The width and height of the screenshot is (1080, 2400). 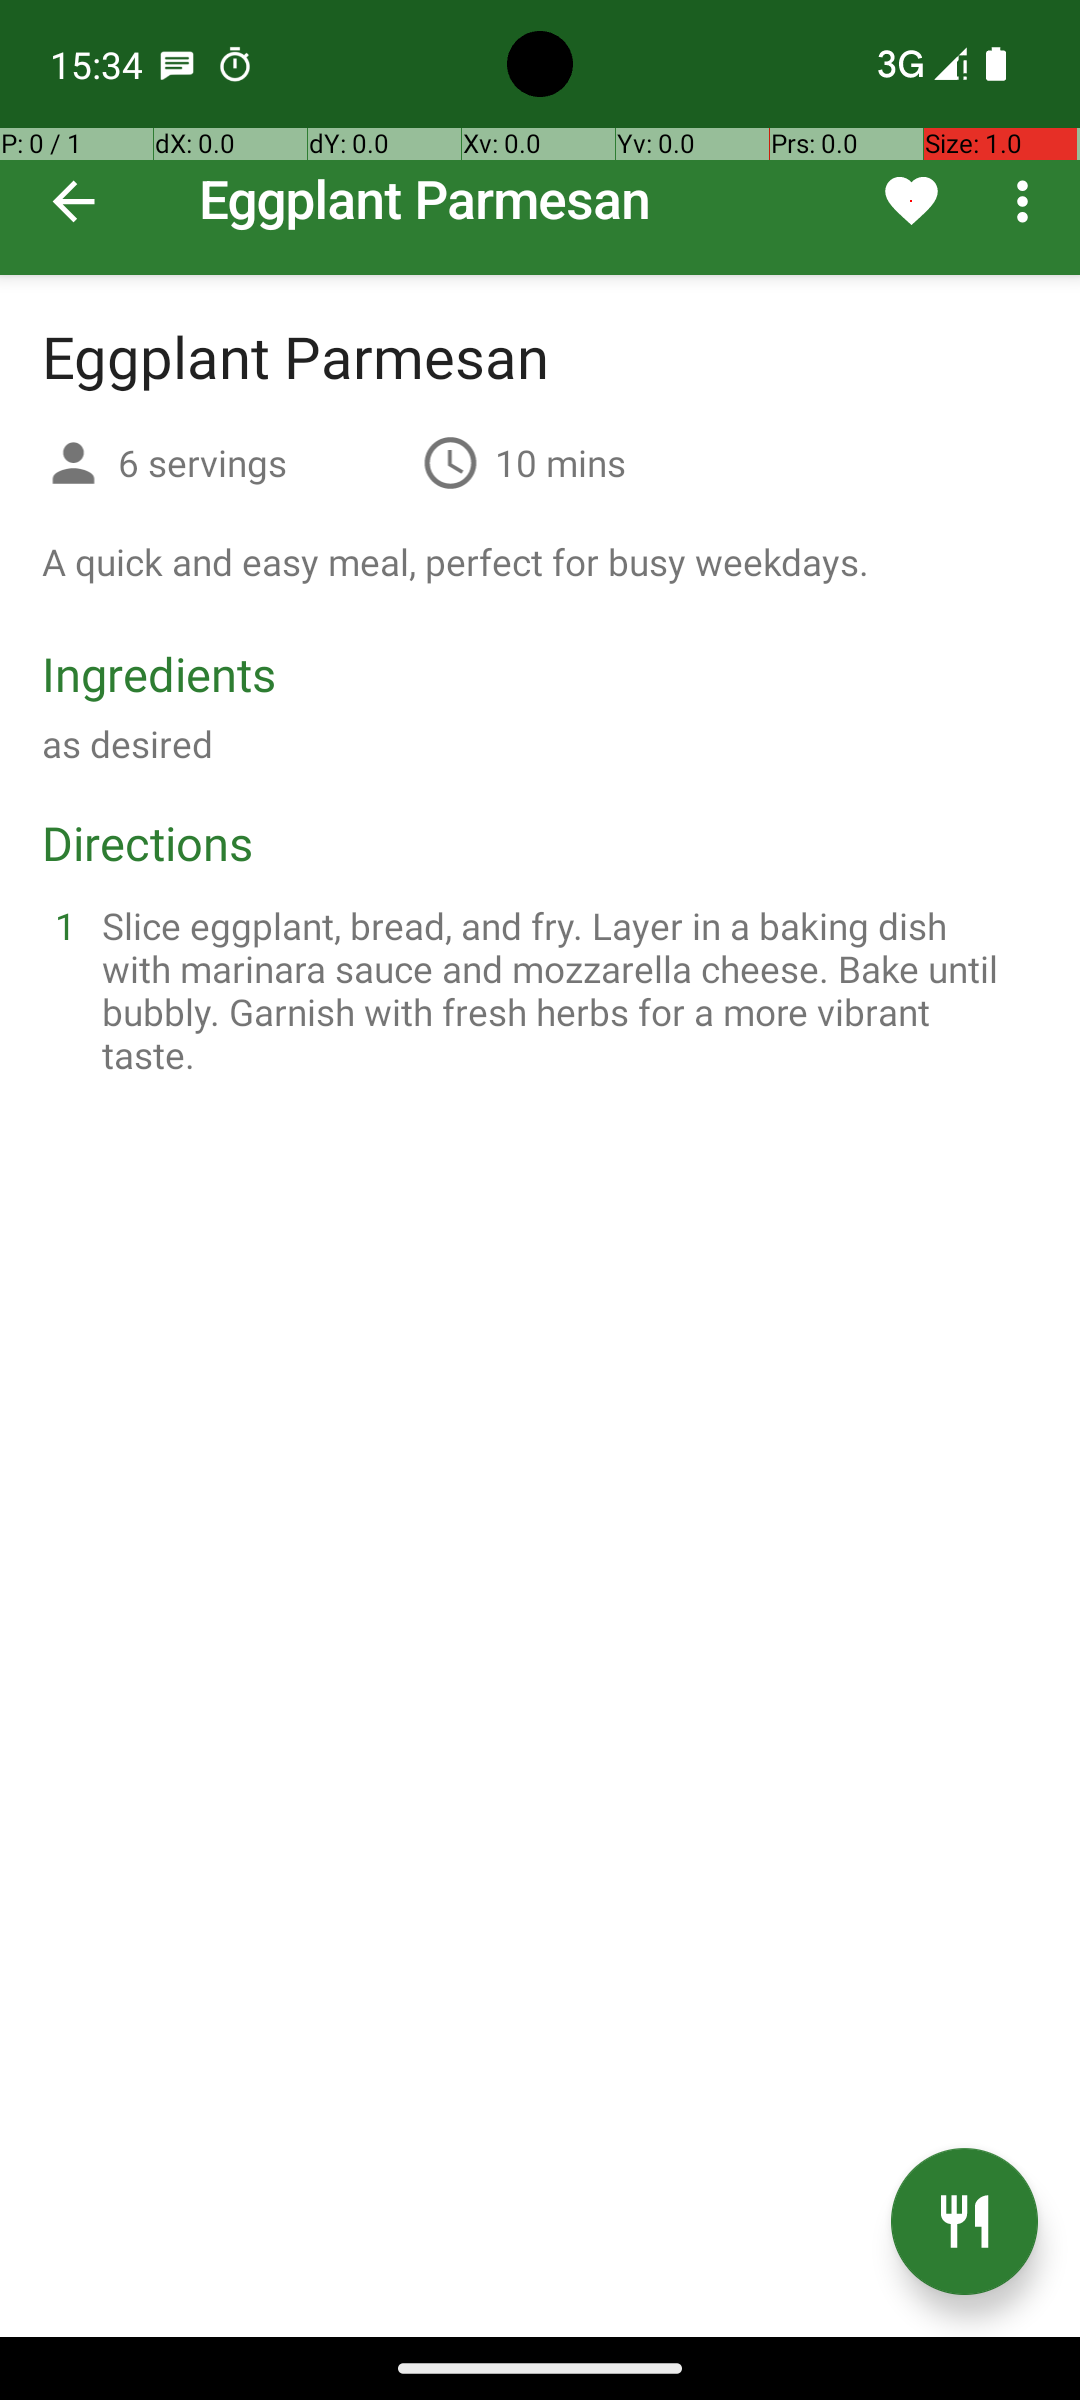 What do you see at coordinates (564, 990) in the screenshot?
I see `Slice eggplant, bread, and fry. Layer in a baking dish with marinara sauce and mozzarella cheese. Bake until bubbly. Garnish with fresh herbs for a more vibrant taste.` at bounding box center [564, 990].